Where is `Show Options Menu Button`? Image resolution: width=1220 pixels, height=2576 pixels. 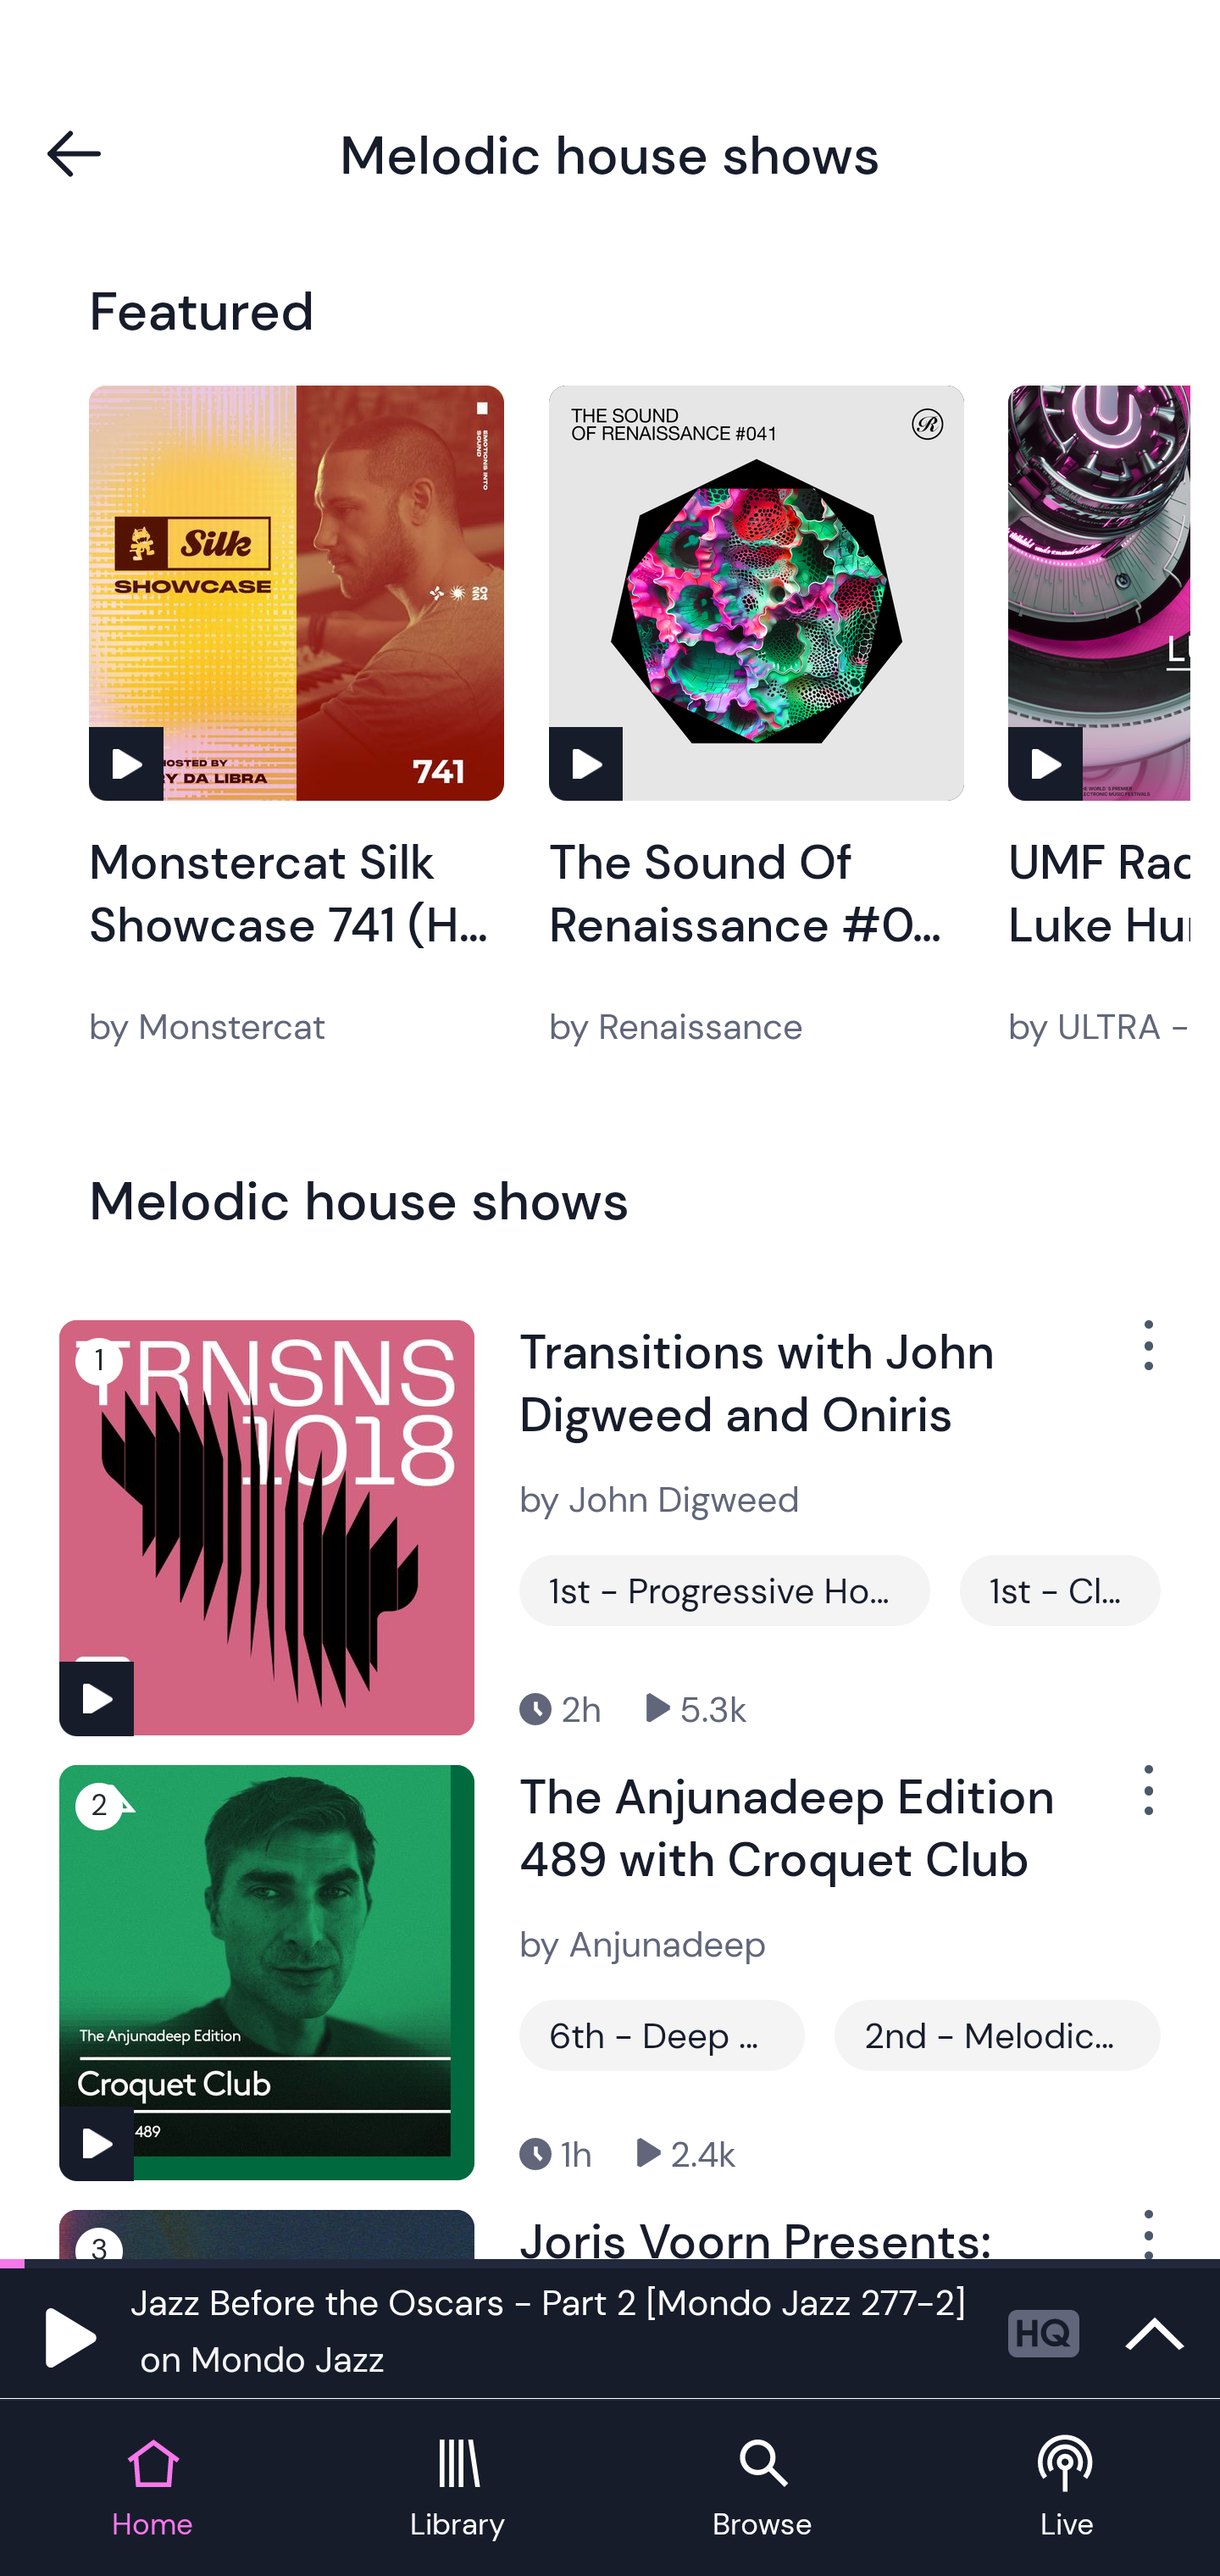
Show Options Menu Button is located at coordinates (1145, 1357).